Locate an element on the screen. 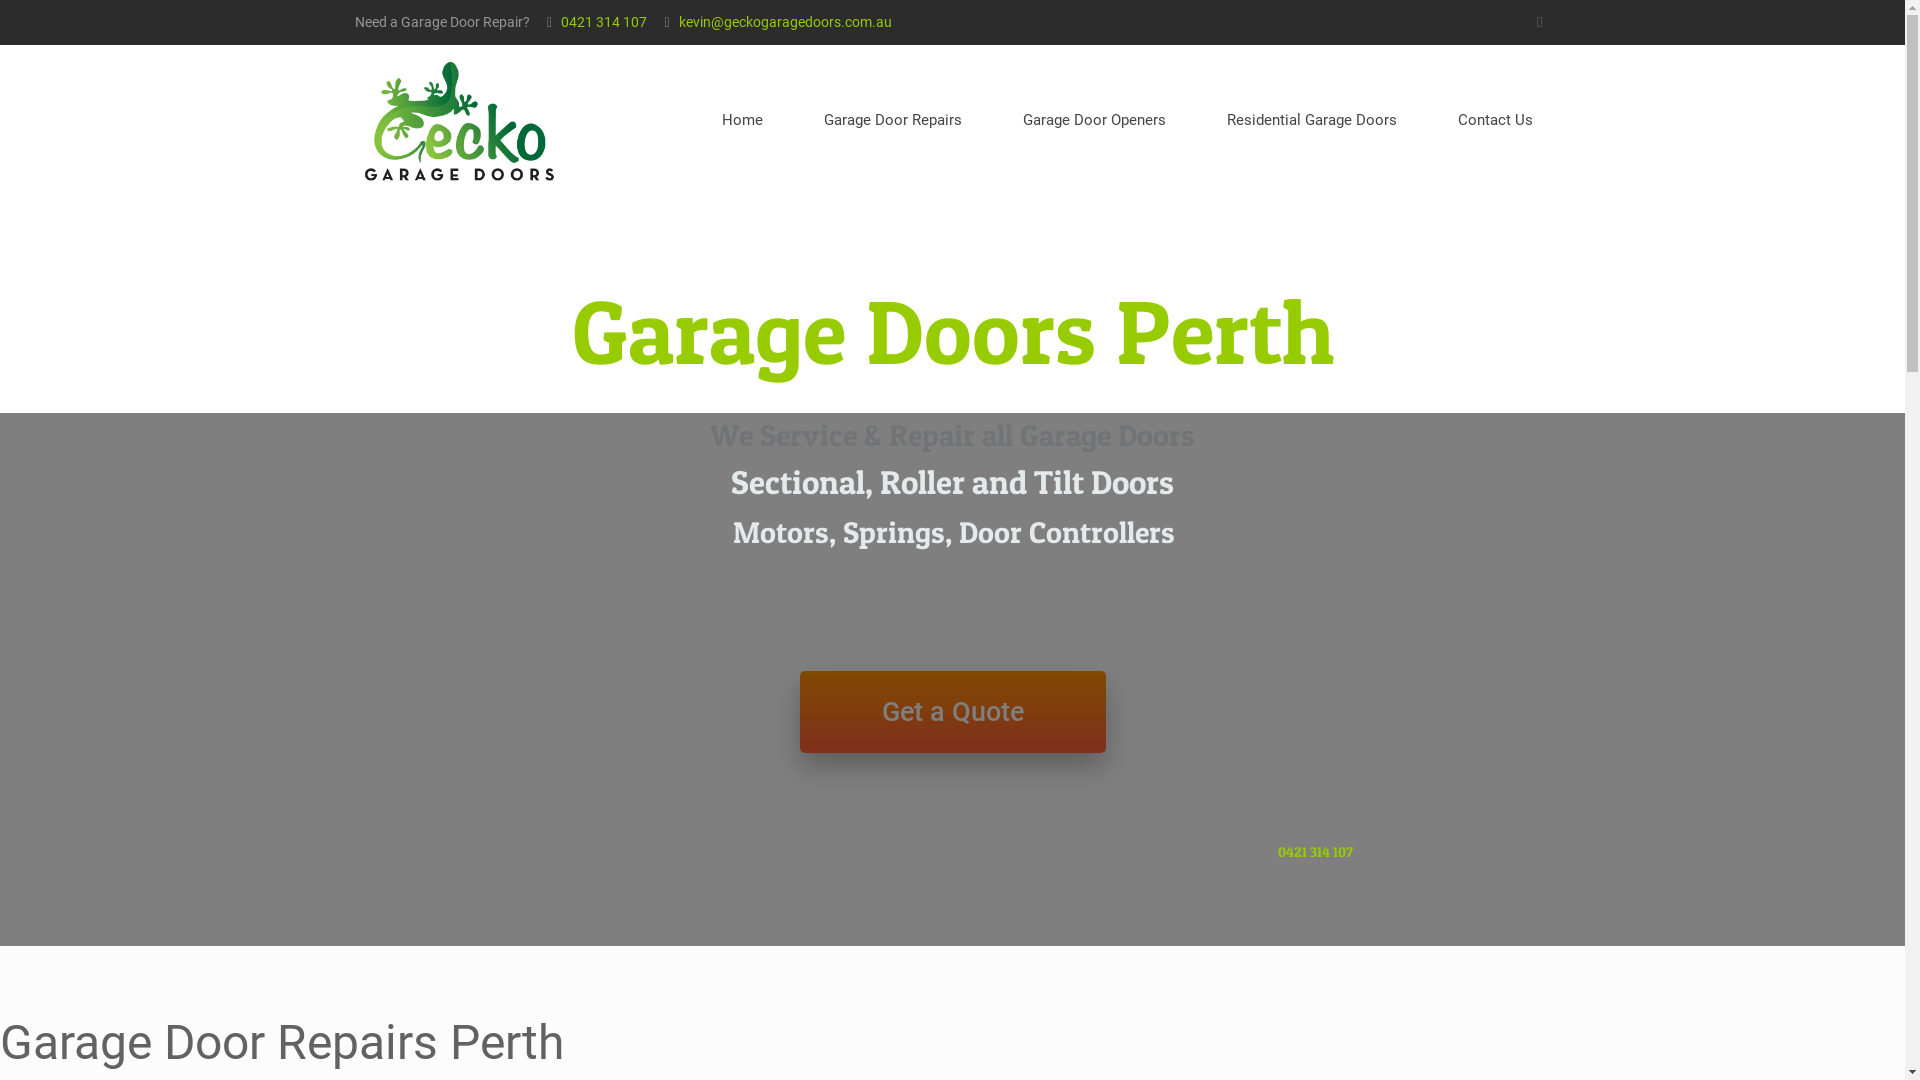 The width and height of the screenshot is (1920, 1080). 0421 314 107 is located at coordinates (1316, 852).